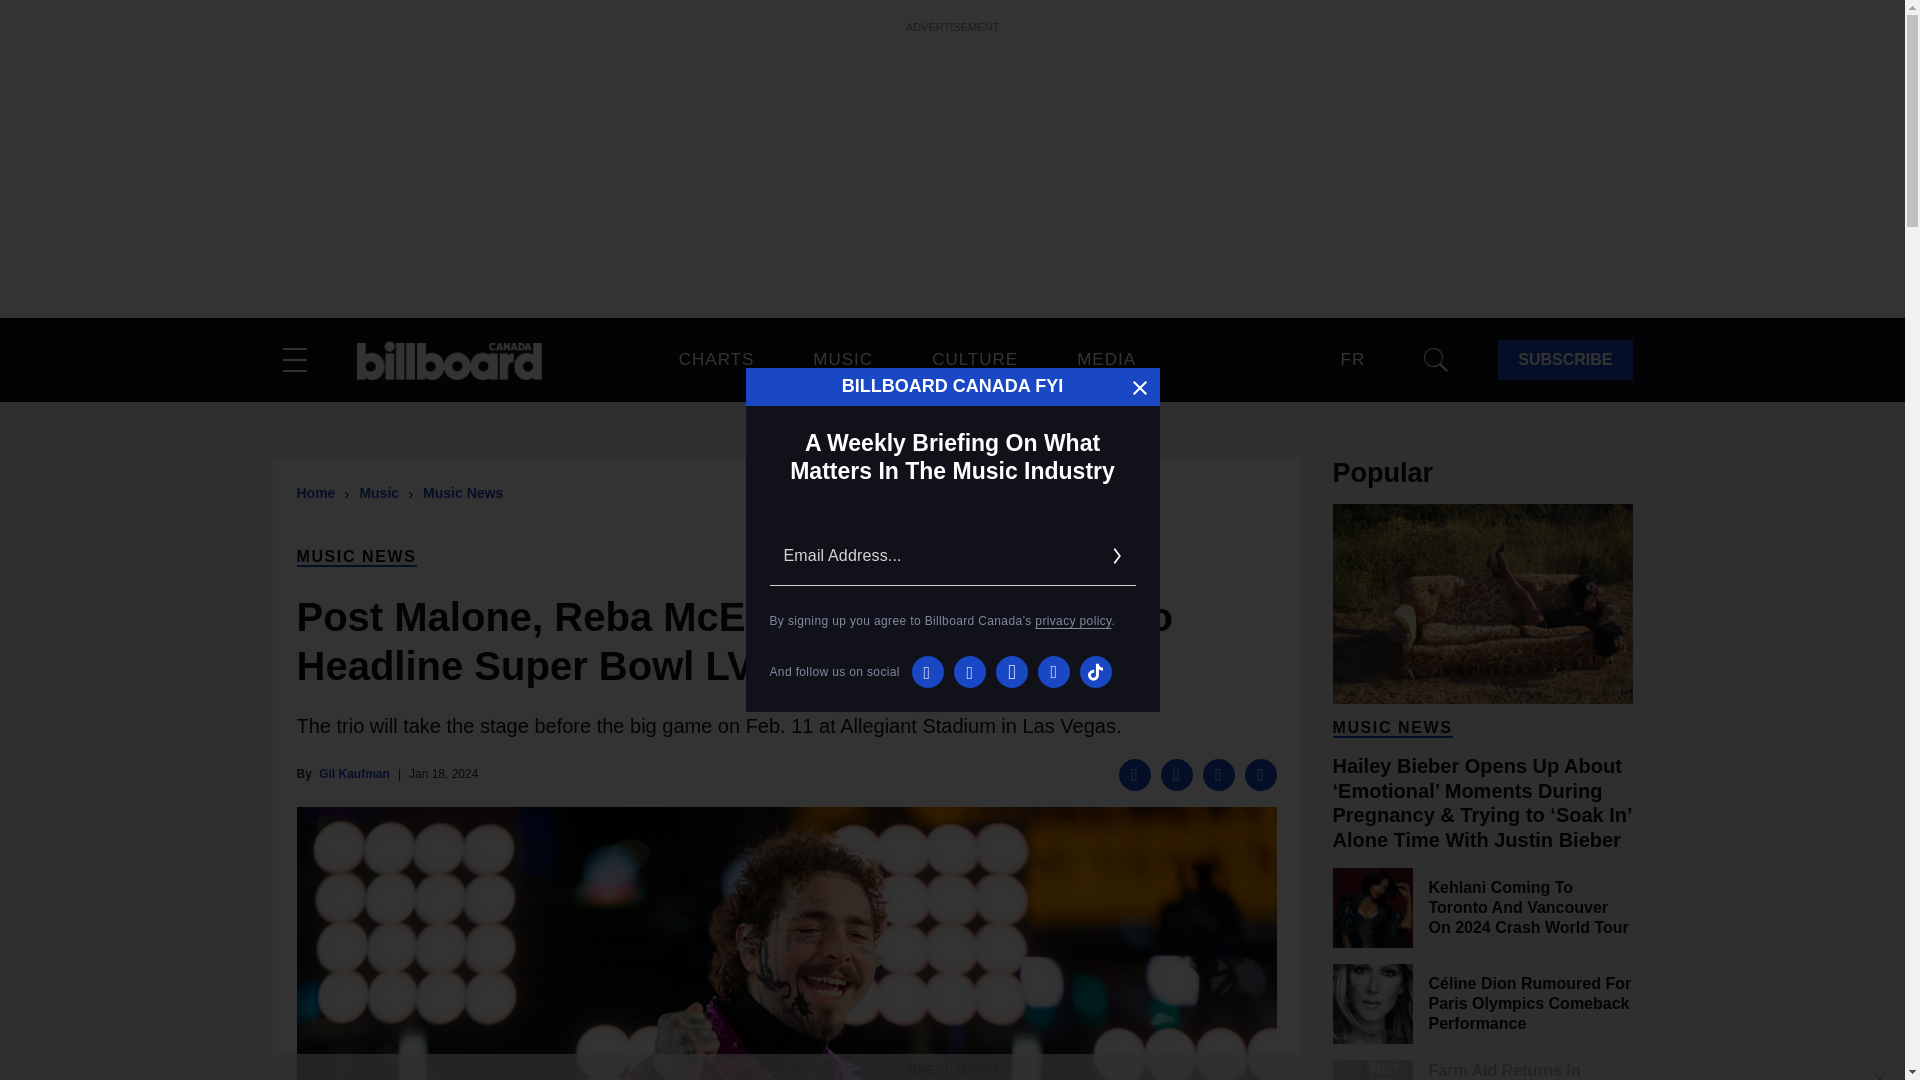  What do you see at coordinates (1260, 774) in the screenshot?
I see `Copy this link to clipboard` at bounding box center [1260, 774].